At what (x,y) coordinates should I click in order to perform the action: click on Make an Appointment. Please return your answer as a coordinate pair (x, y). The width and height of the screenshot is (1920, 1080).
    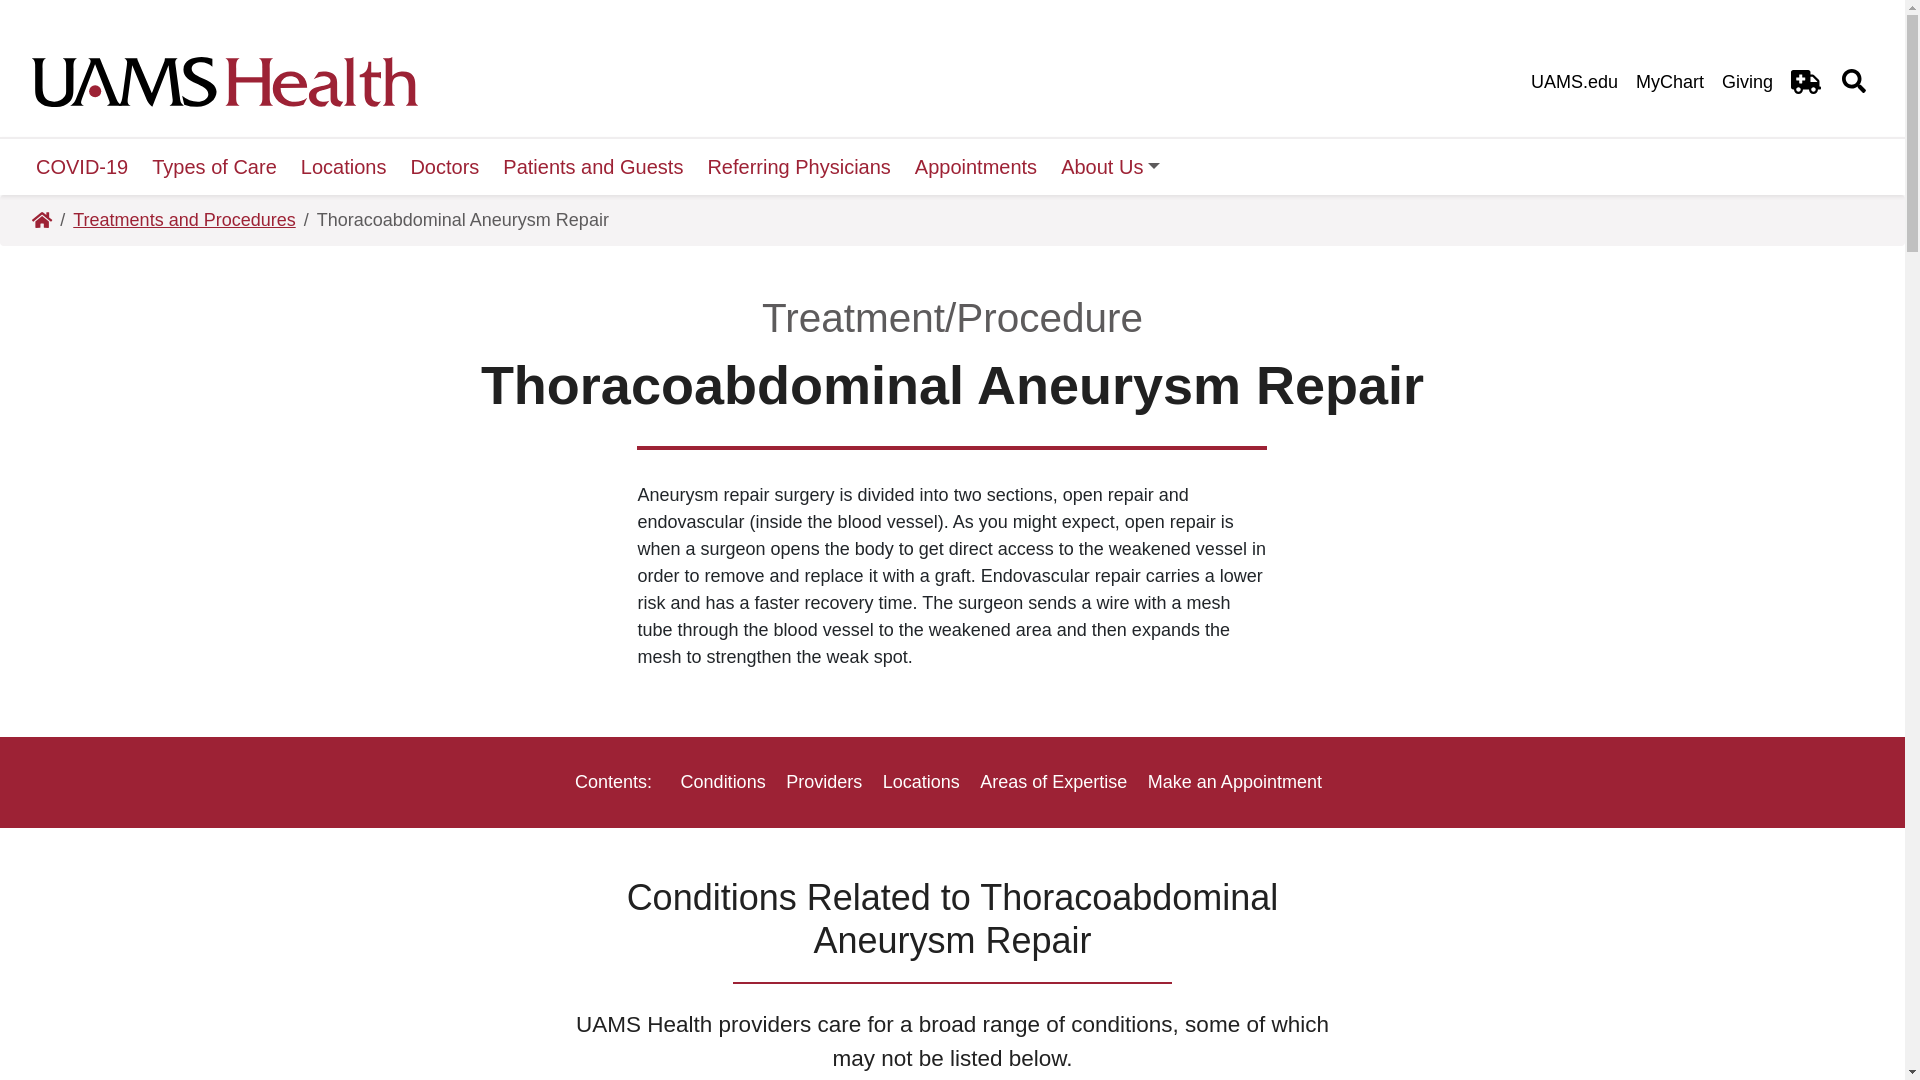
    Looking at the image, I should click on (1235, 782).